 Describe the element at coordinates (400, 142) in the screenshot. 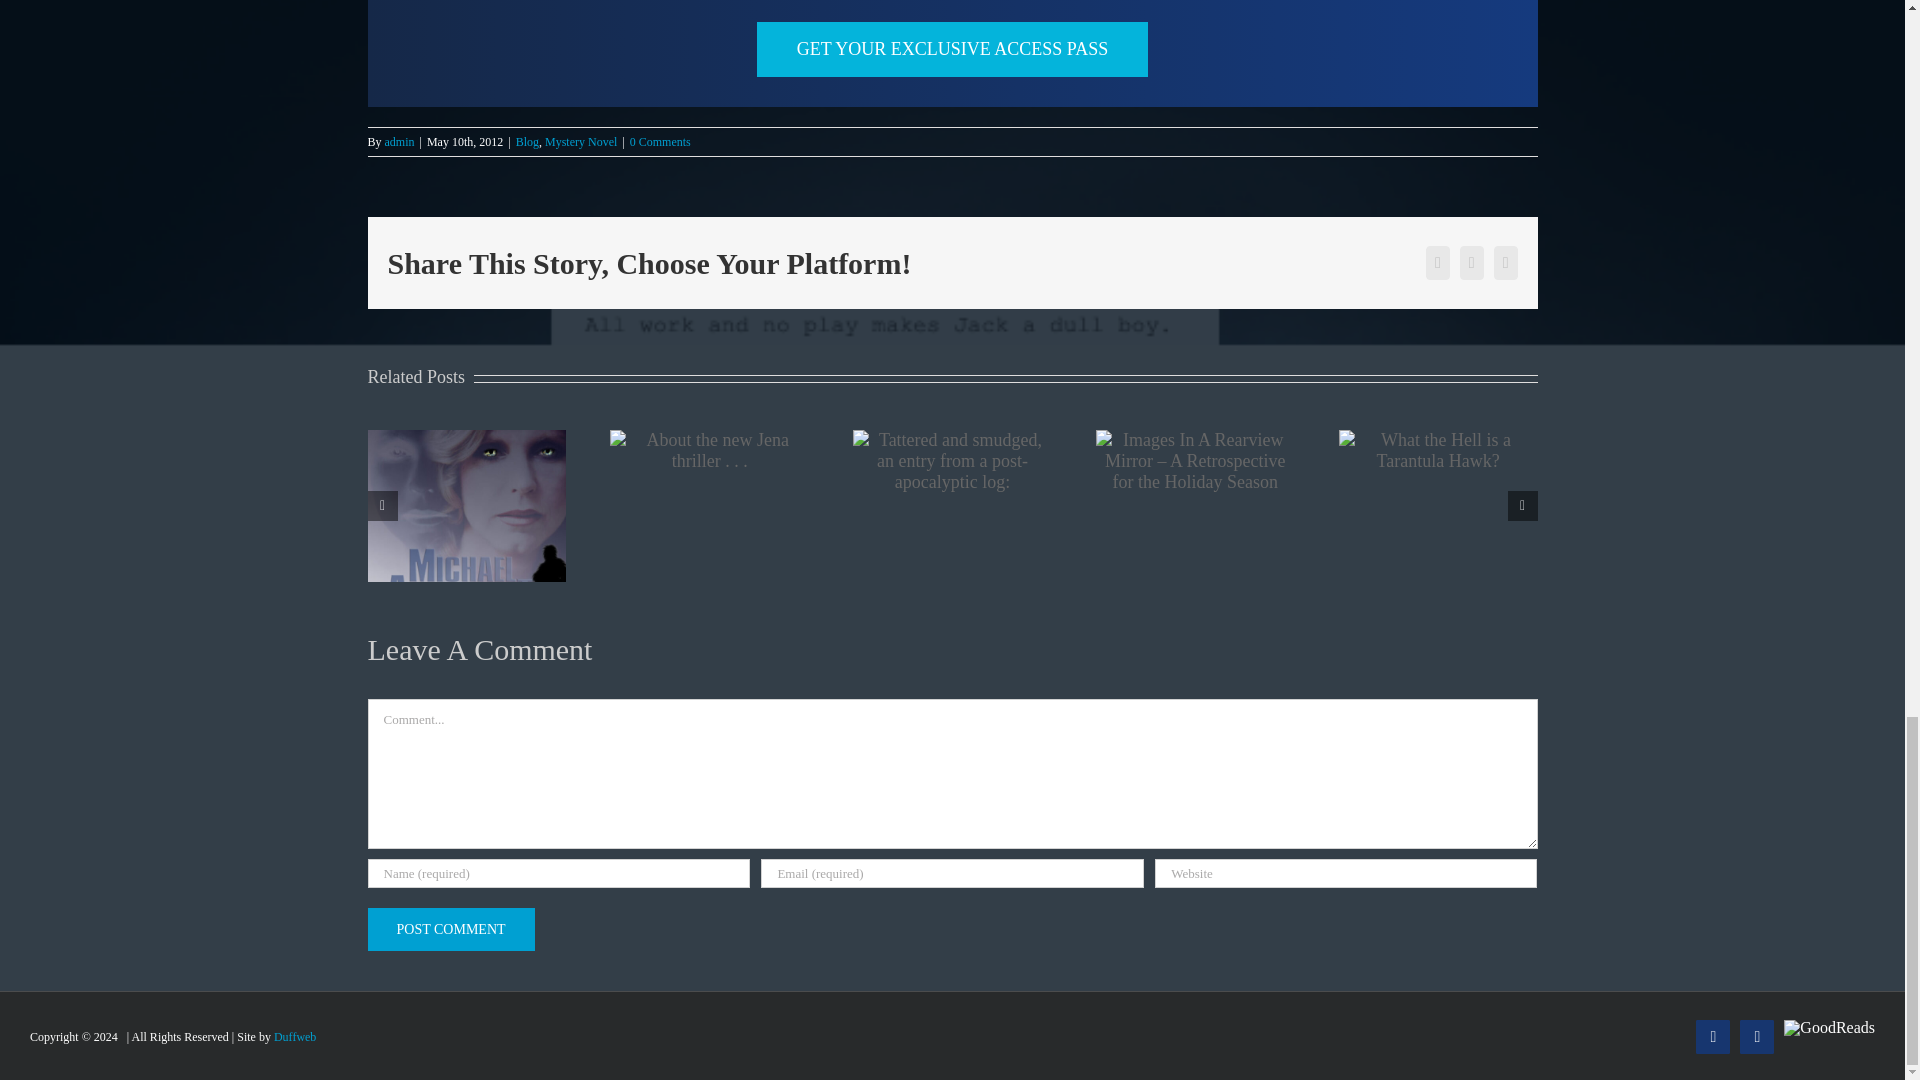

I see `admin` at that location.